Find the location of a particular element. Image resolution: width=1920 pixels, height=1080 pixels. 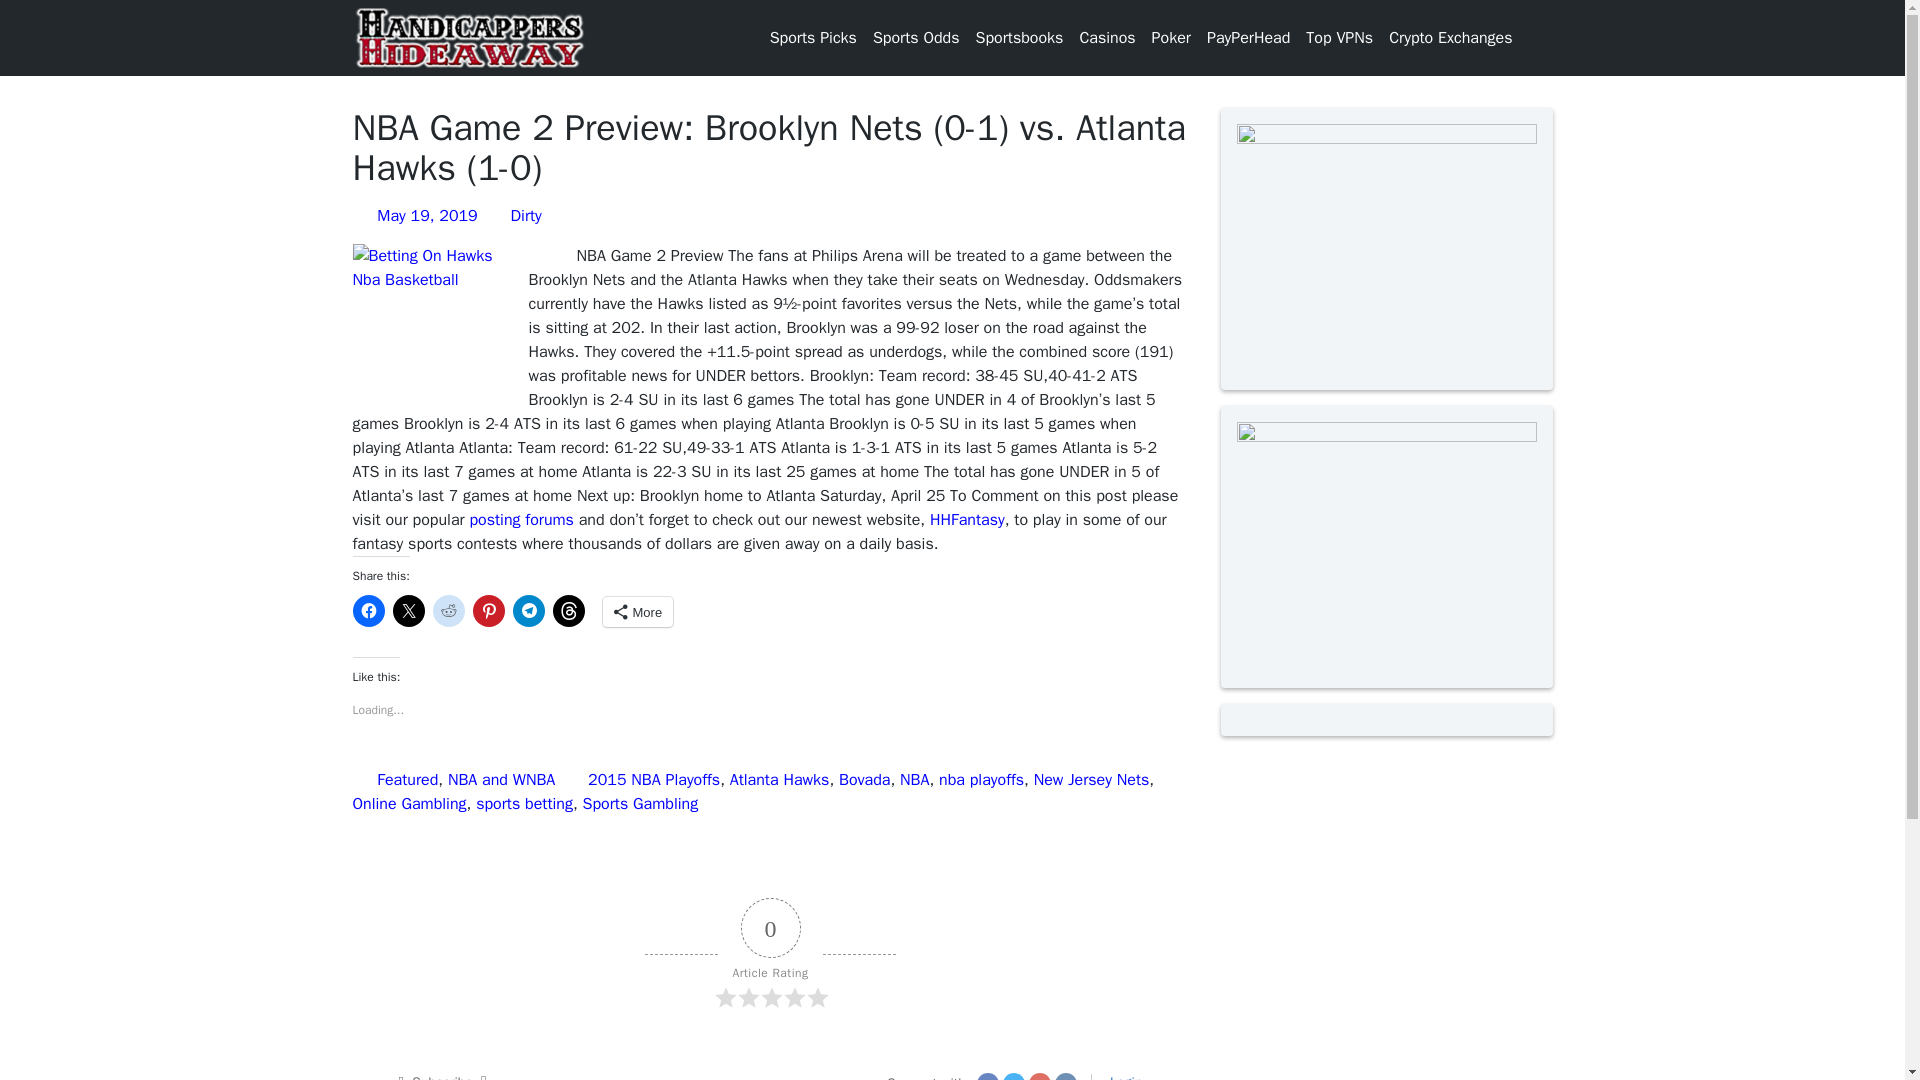

PlayBlackJack is located at coordinates (1125, 158).